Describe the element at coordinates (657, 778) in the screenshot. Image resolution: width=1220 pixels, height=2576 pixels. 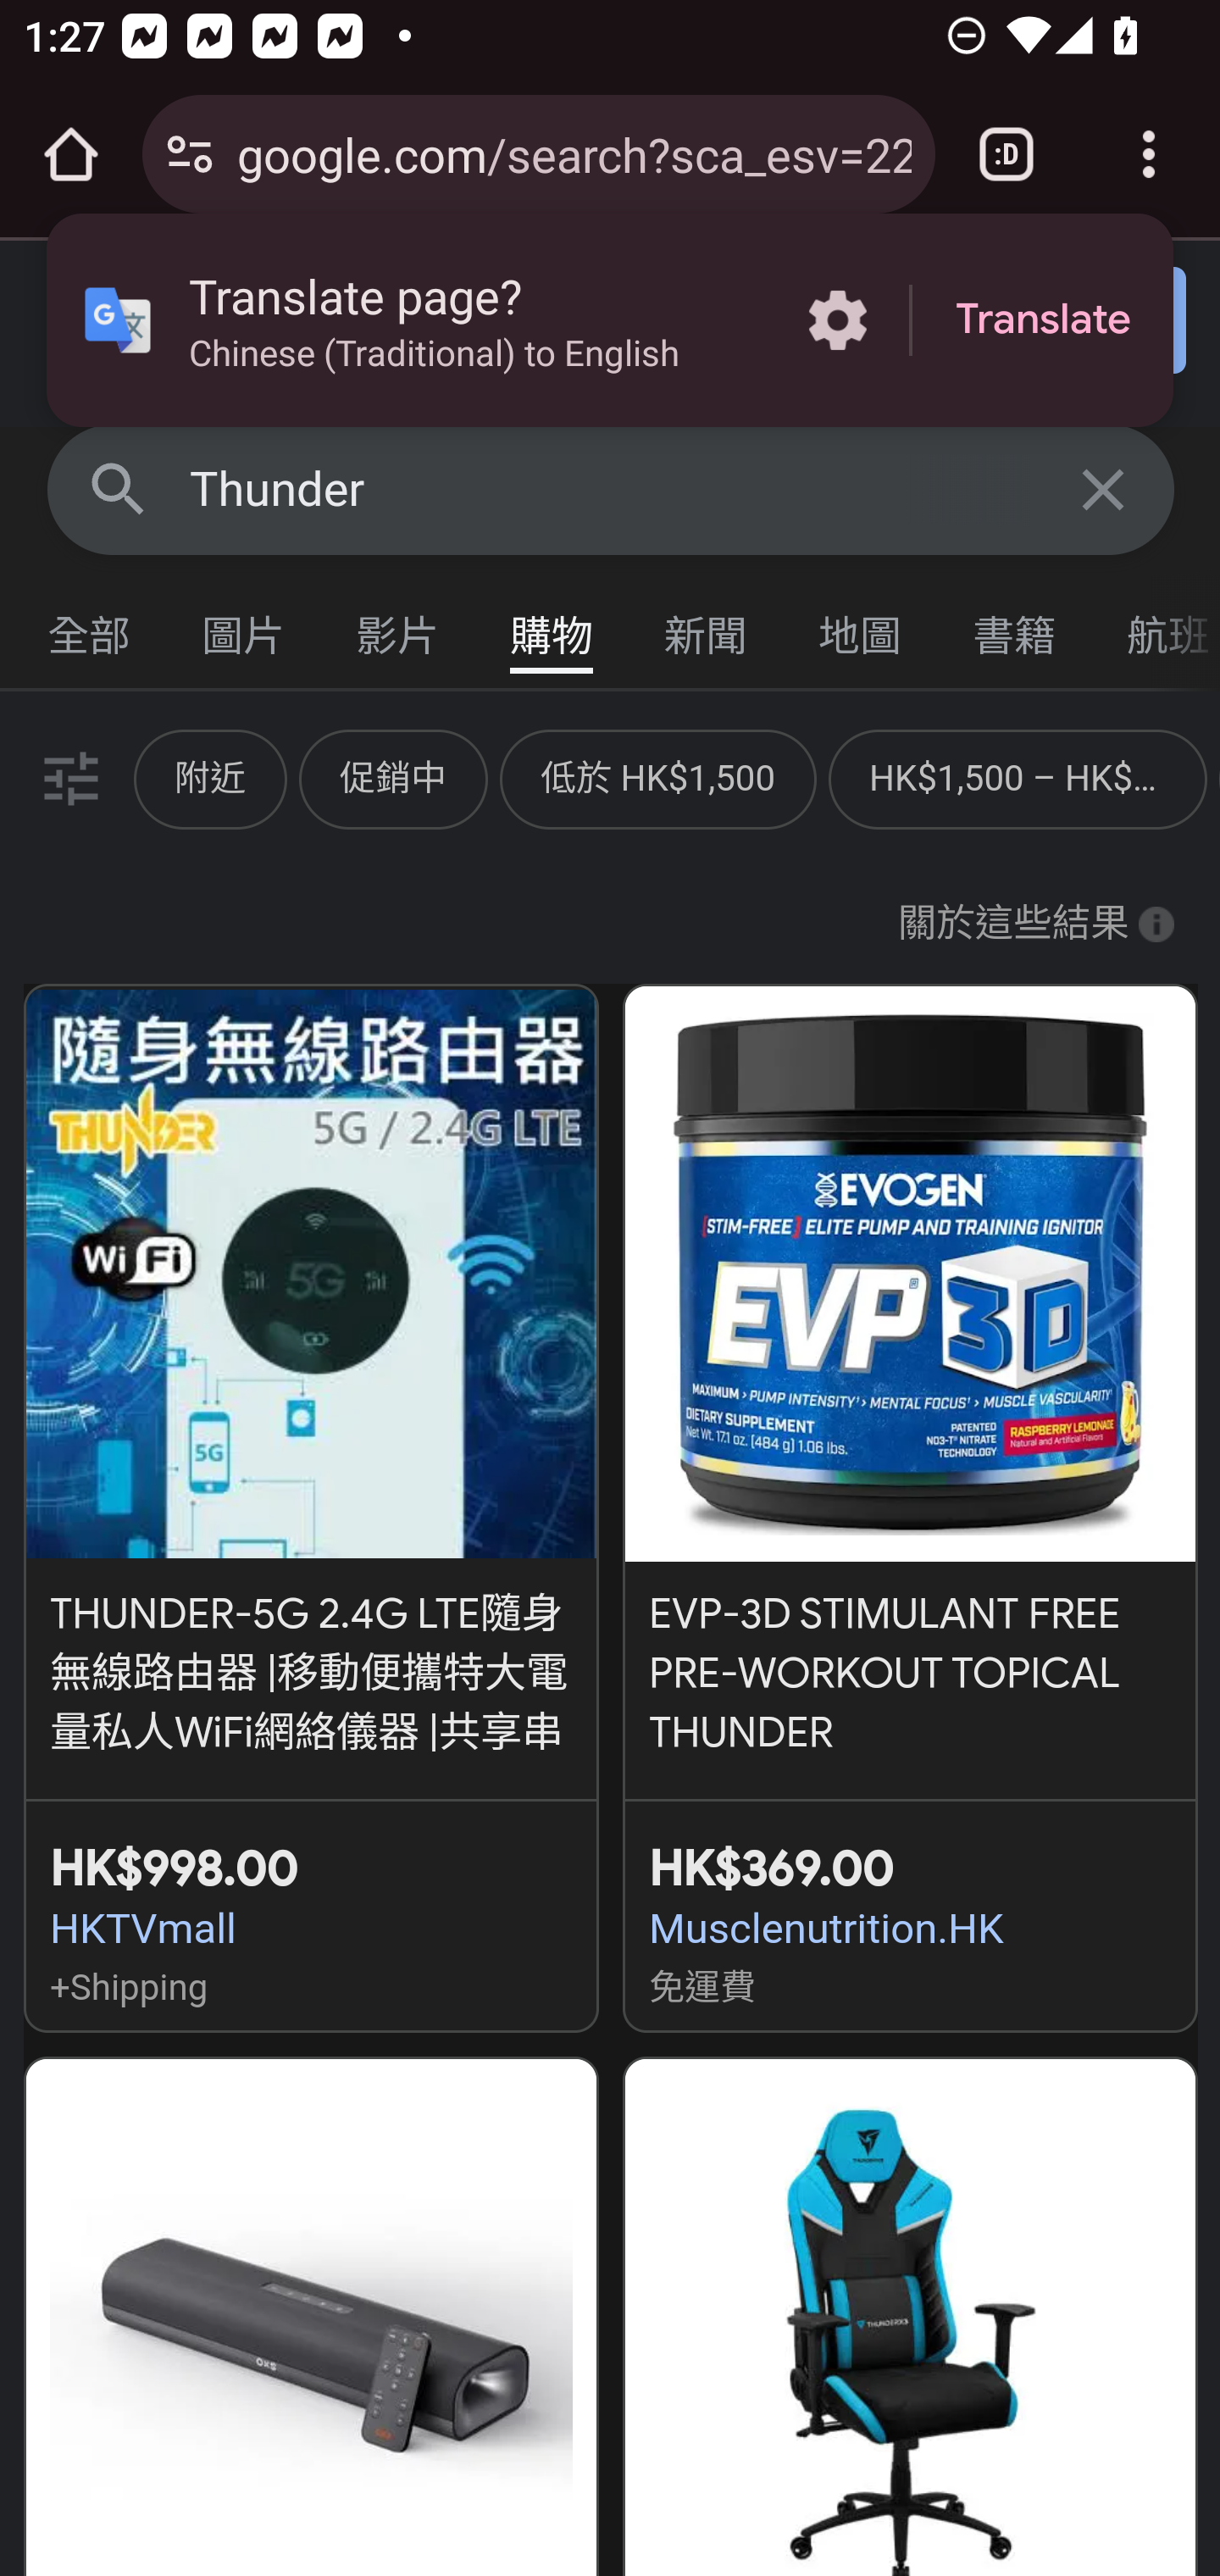
I see `低於 HK$1,500` at that location.